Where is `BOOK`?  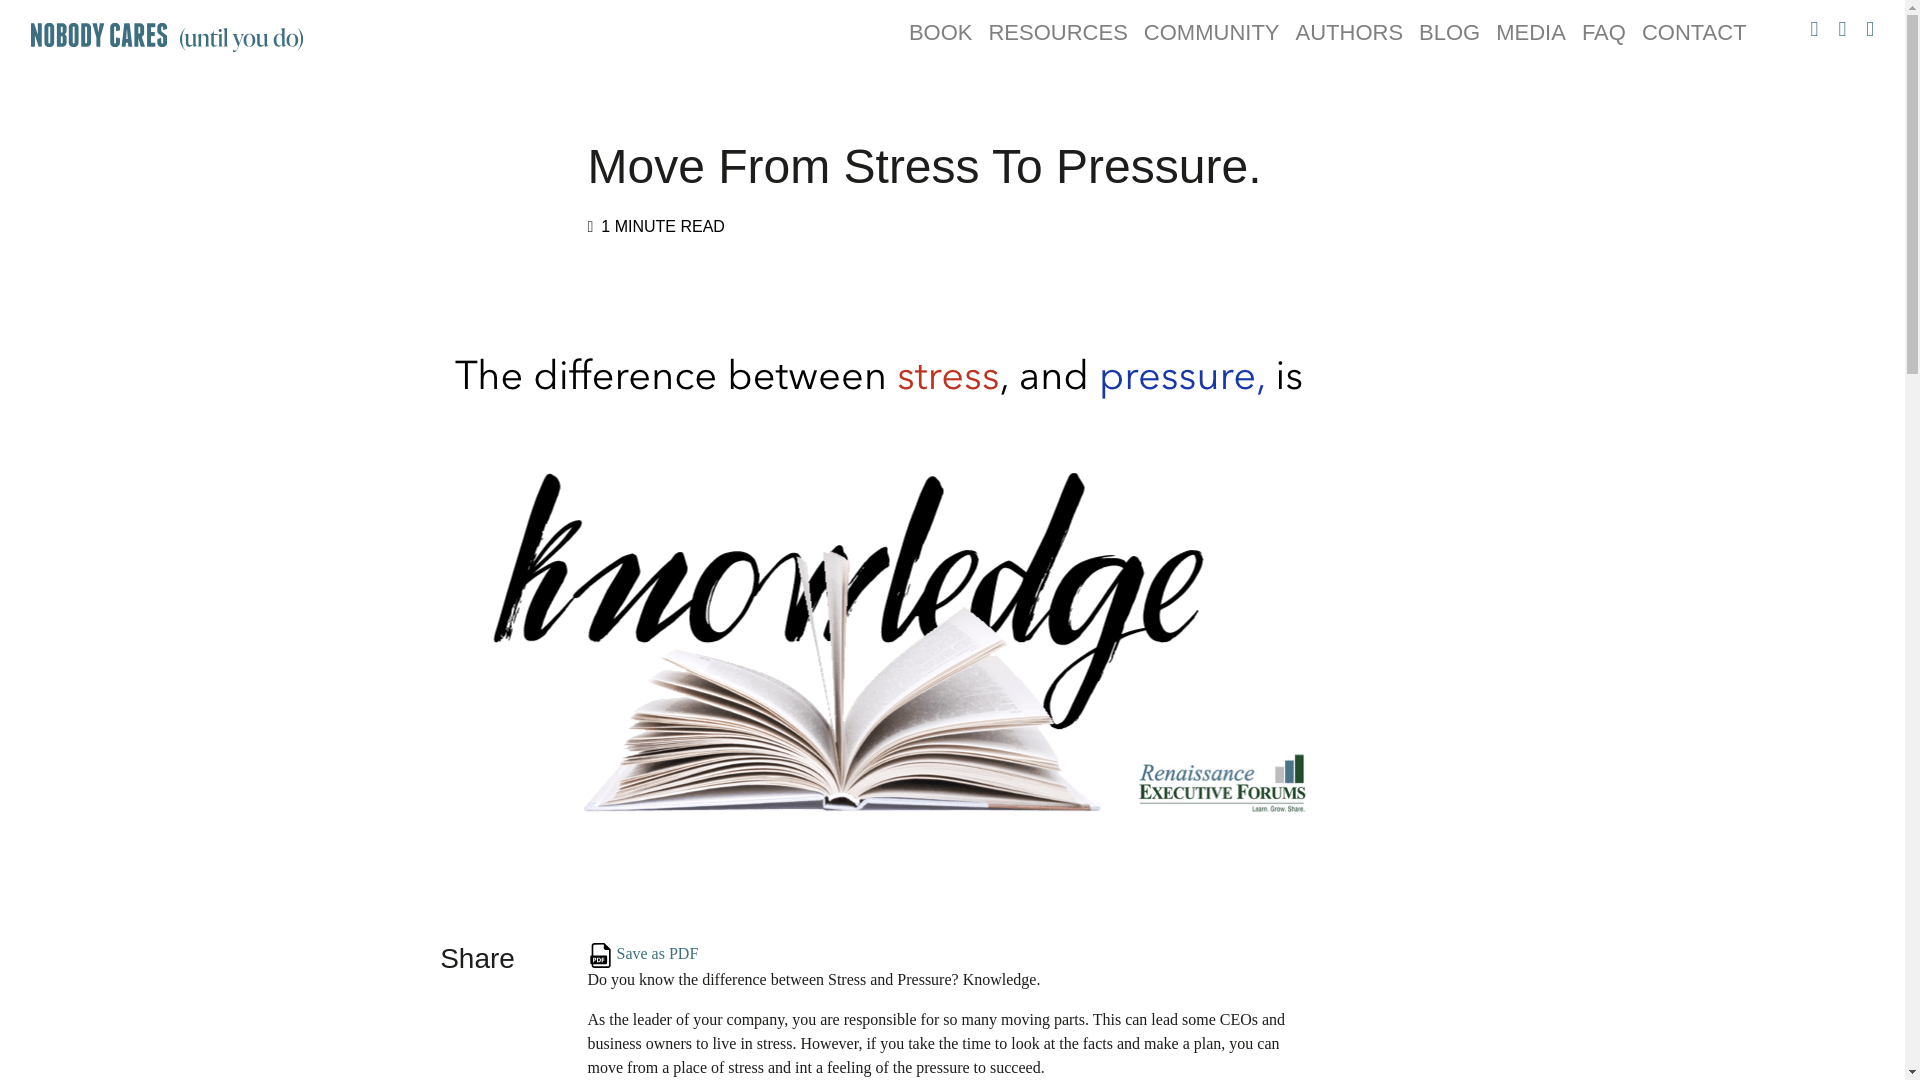
BOOK is located at coordinates (940, 32).